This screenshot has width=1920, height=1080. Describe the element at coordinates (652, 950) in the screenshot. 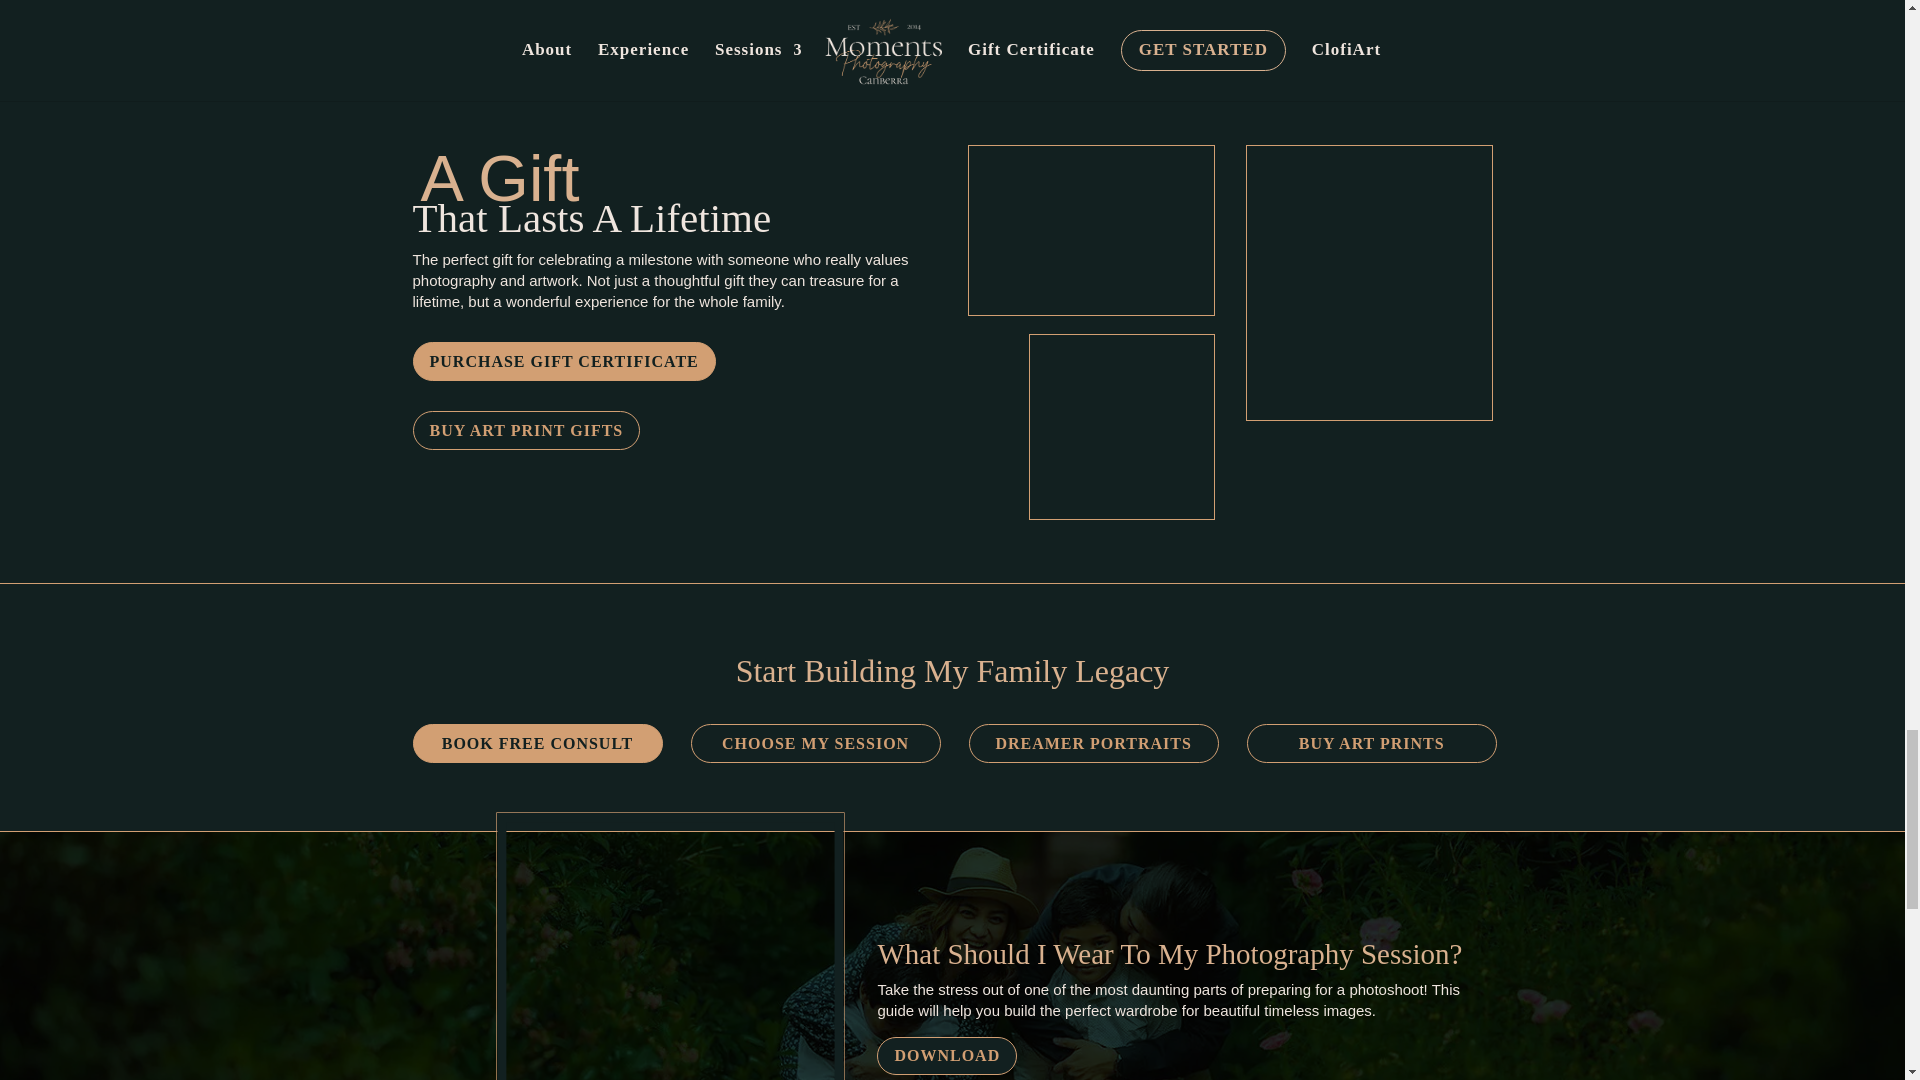

I see `Natural family photos in Canberra` at that location.